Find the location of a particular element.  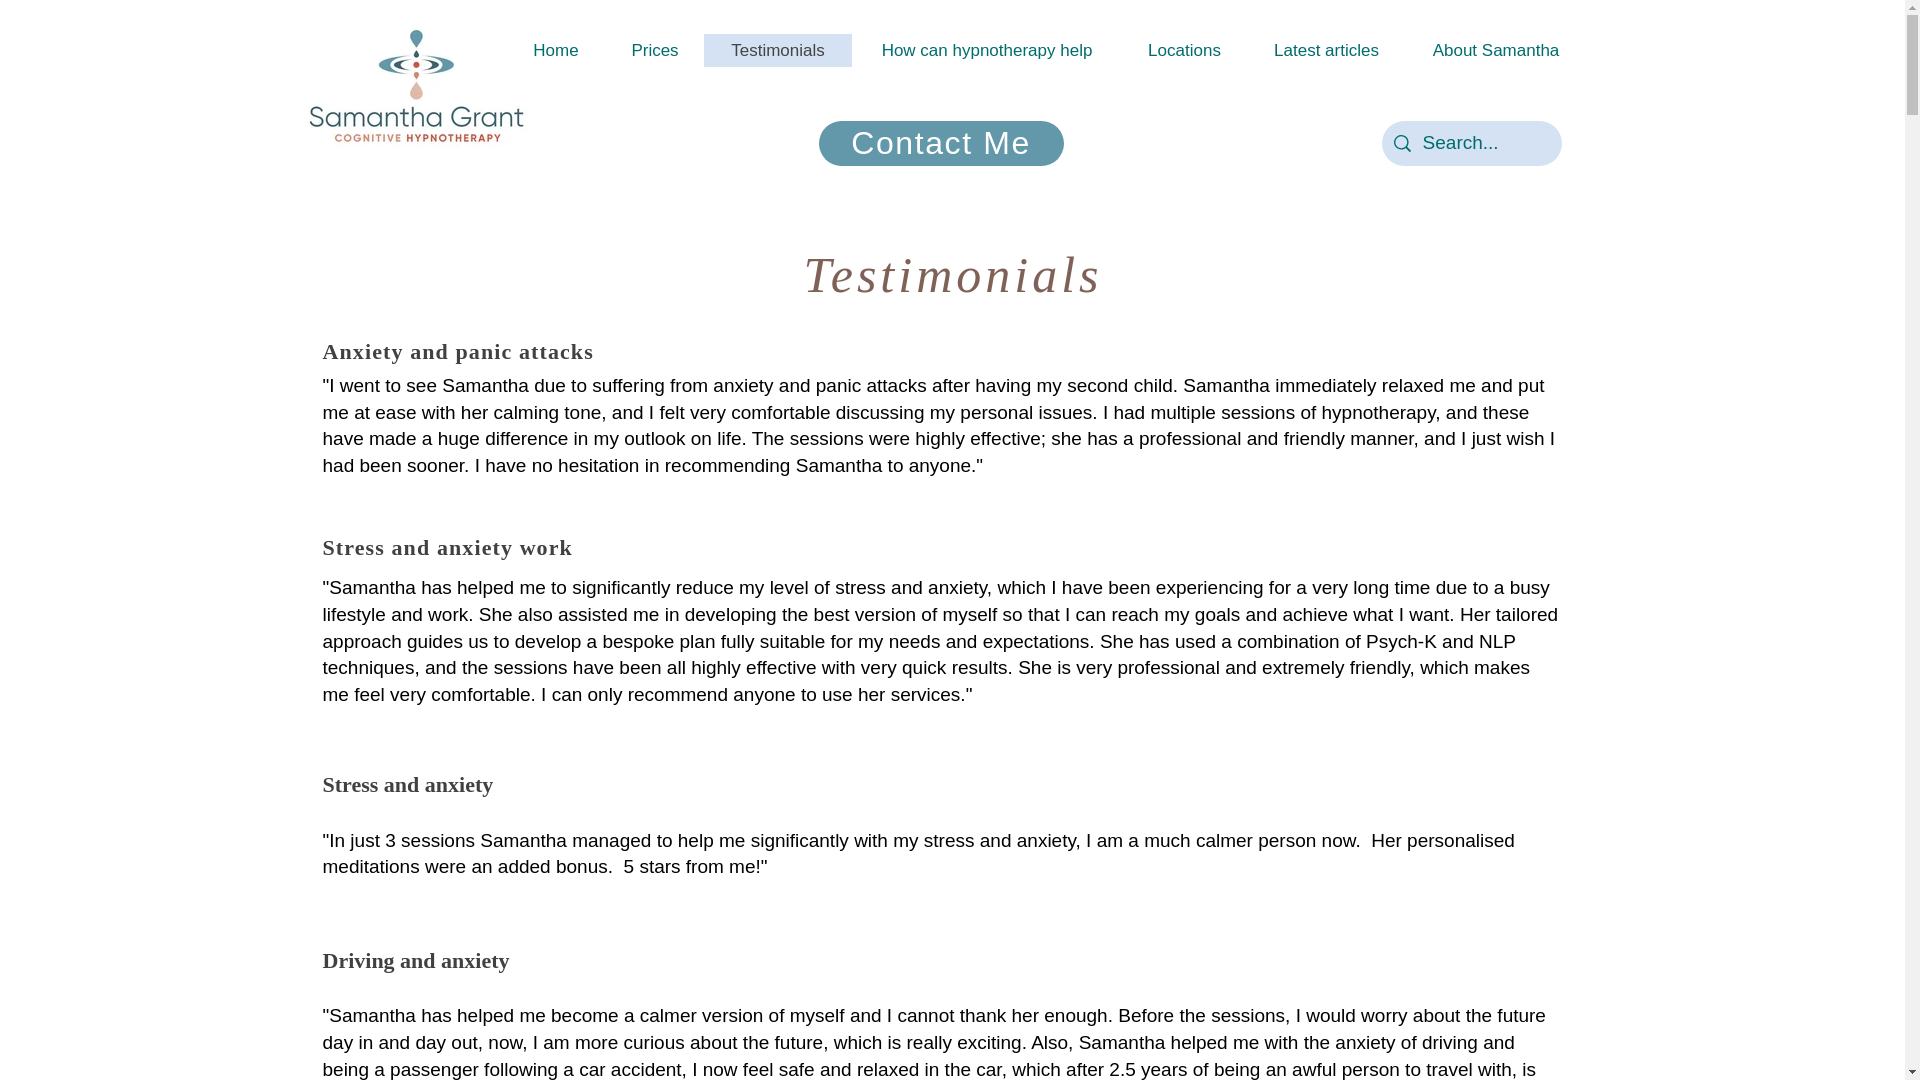

Testimonials is located at coordinates (778, 50).